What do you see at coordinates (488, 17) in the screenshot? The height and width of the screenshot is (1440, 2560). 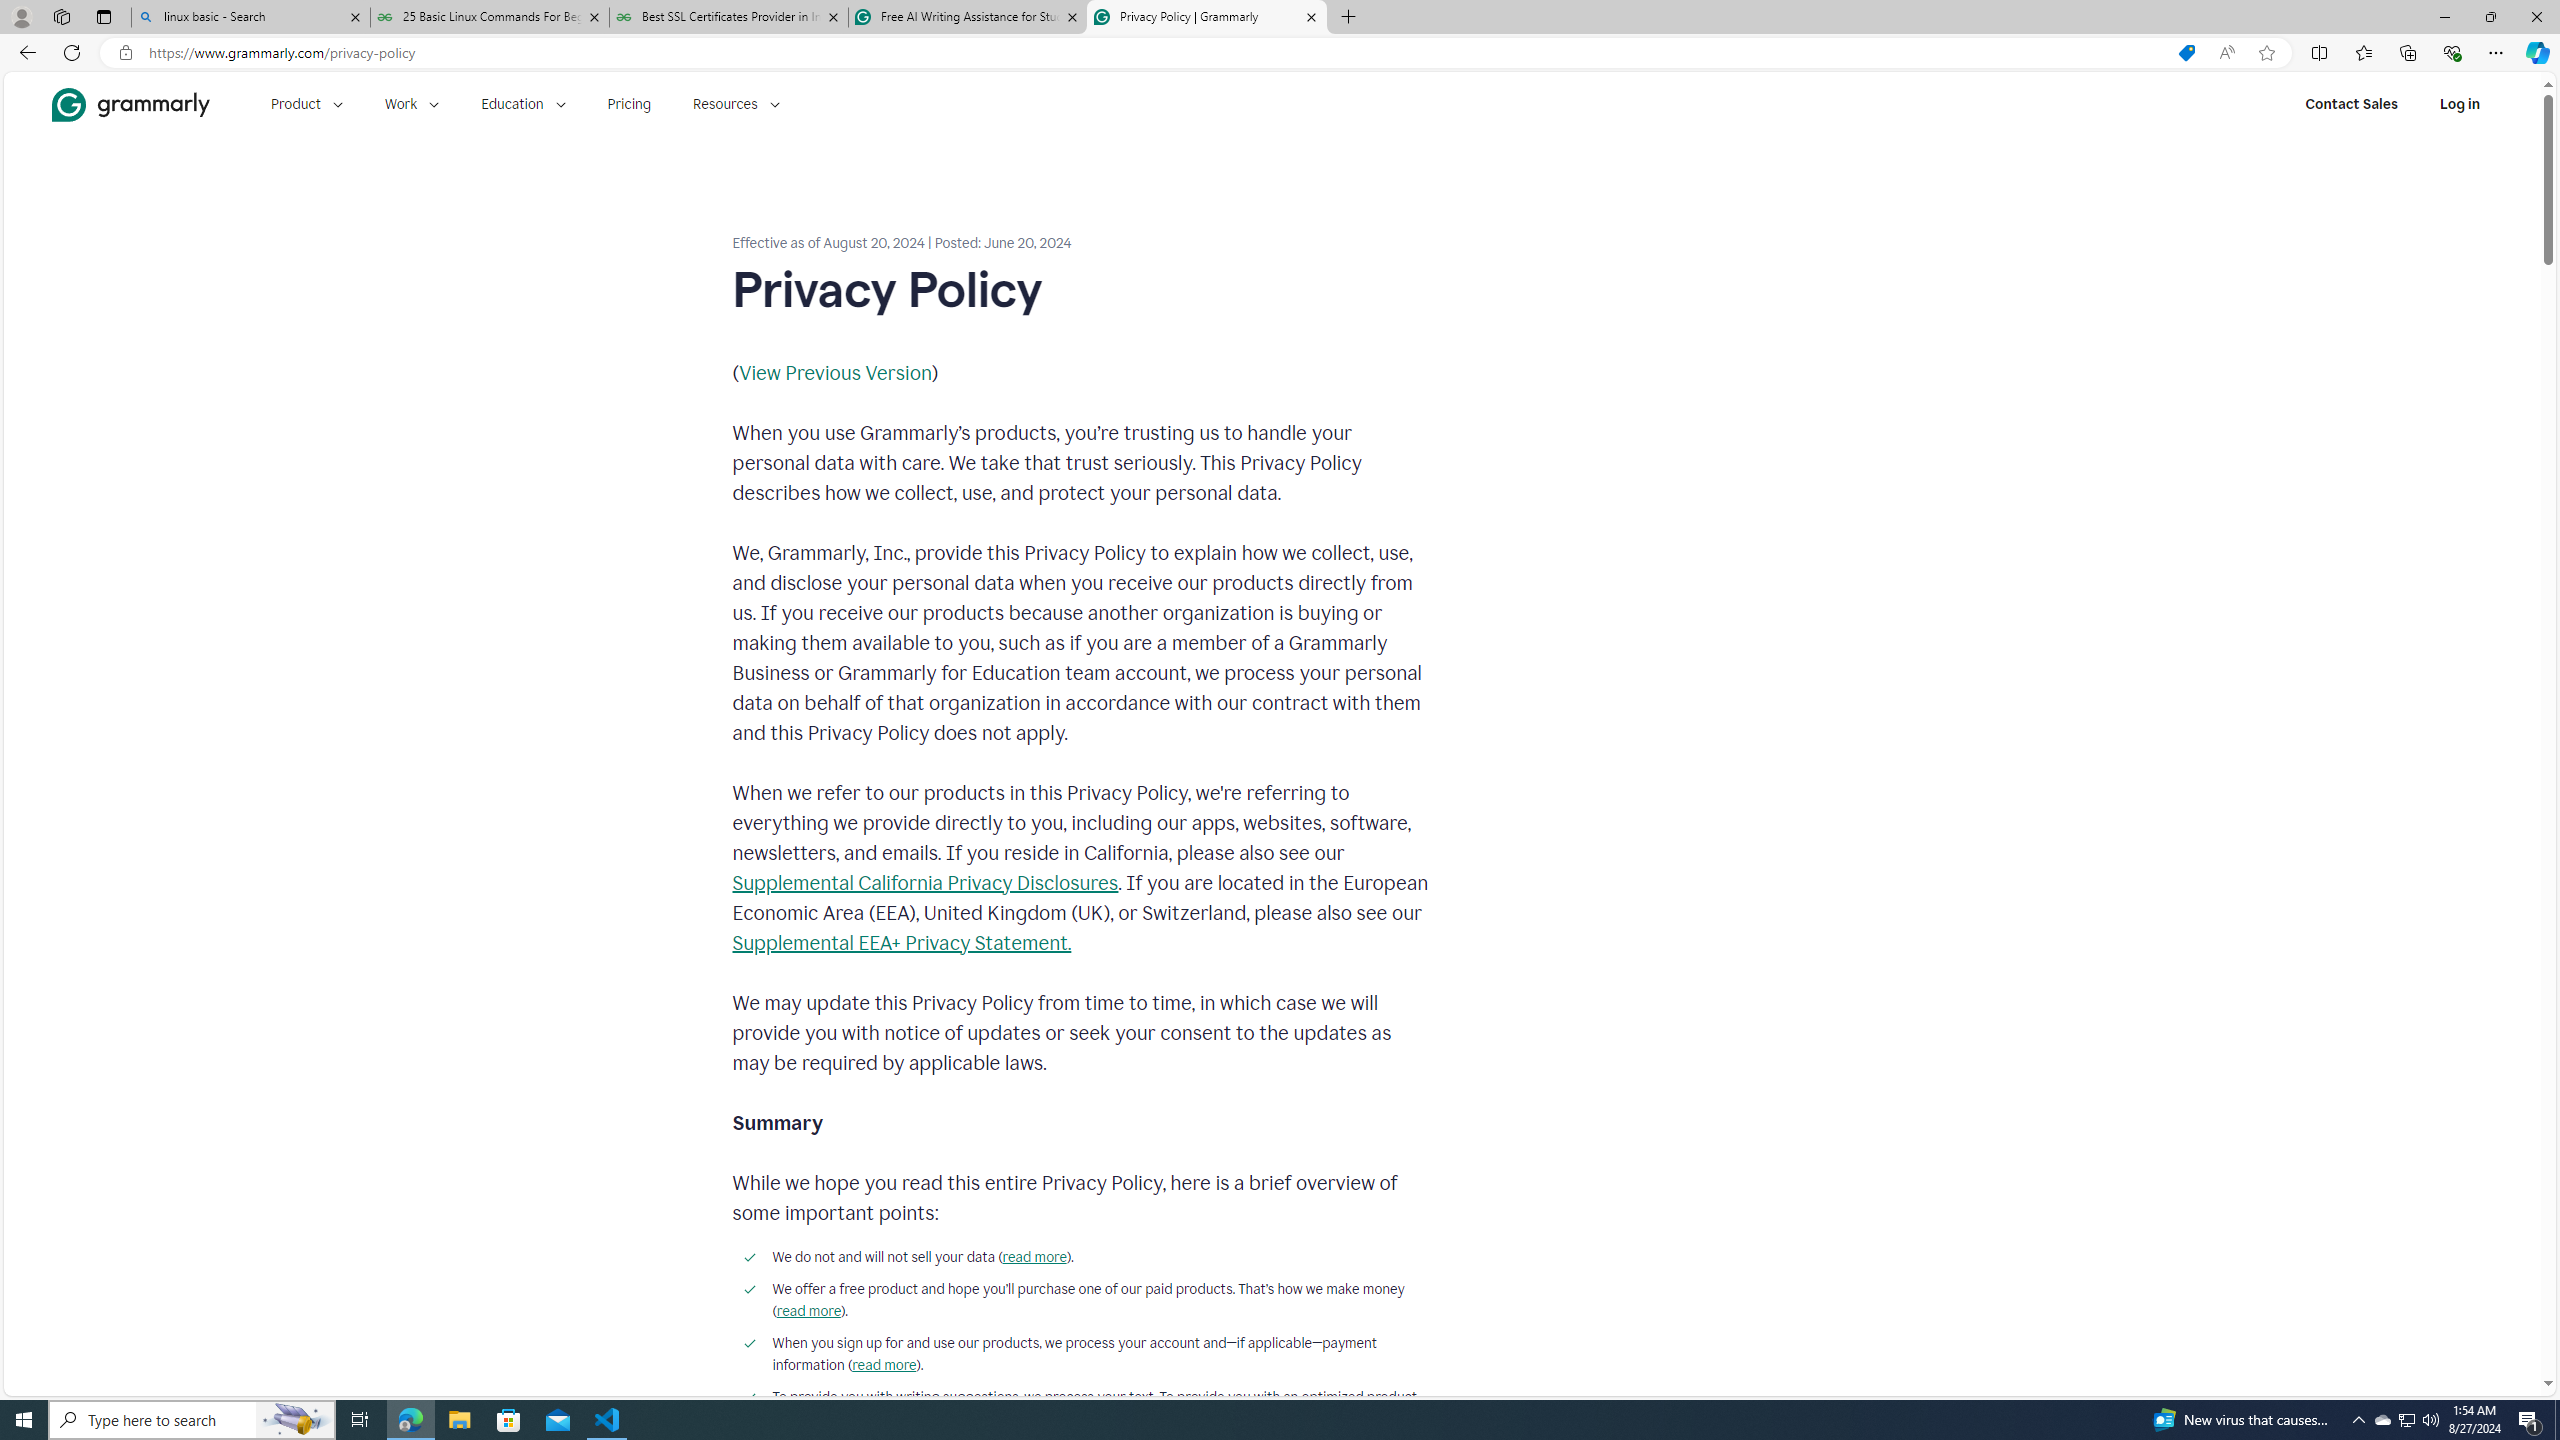 I see `25 Basic Linux Commands For Beginners - GeeksforGeeks` at bounding box center [488, 17].